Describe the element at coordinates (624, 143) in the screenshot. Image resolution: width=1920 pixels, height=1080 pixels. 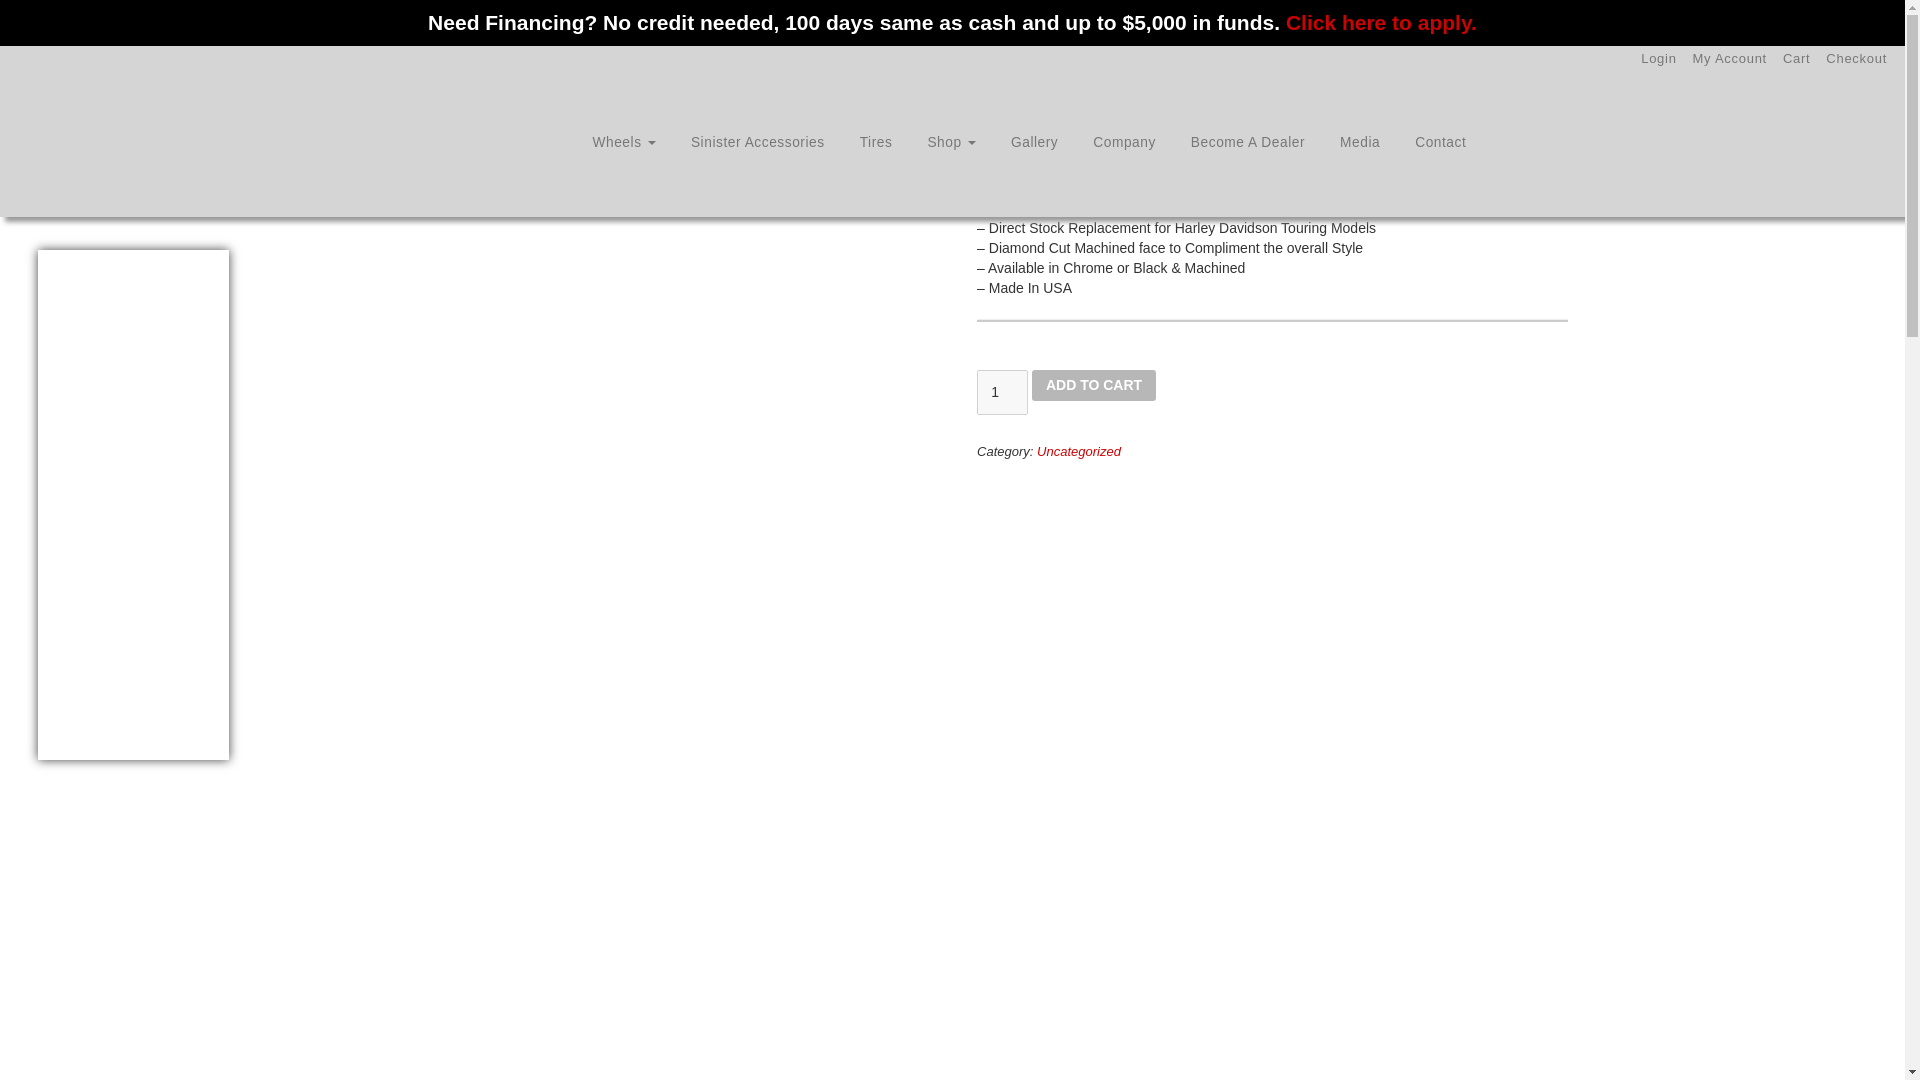
I see `Wheels` at that location.